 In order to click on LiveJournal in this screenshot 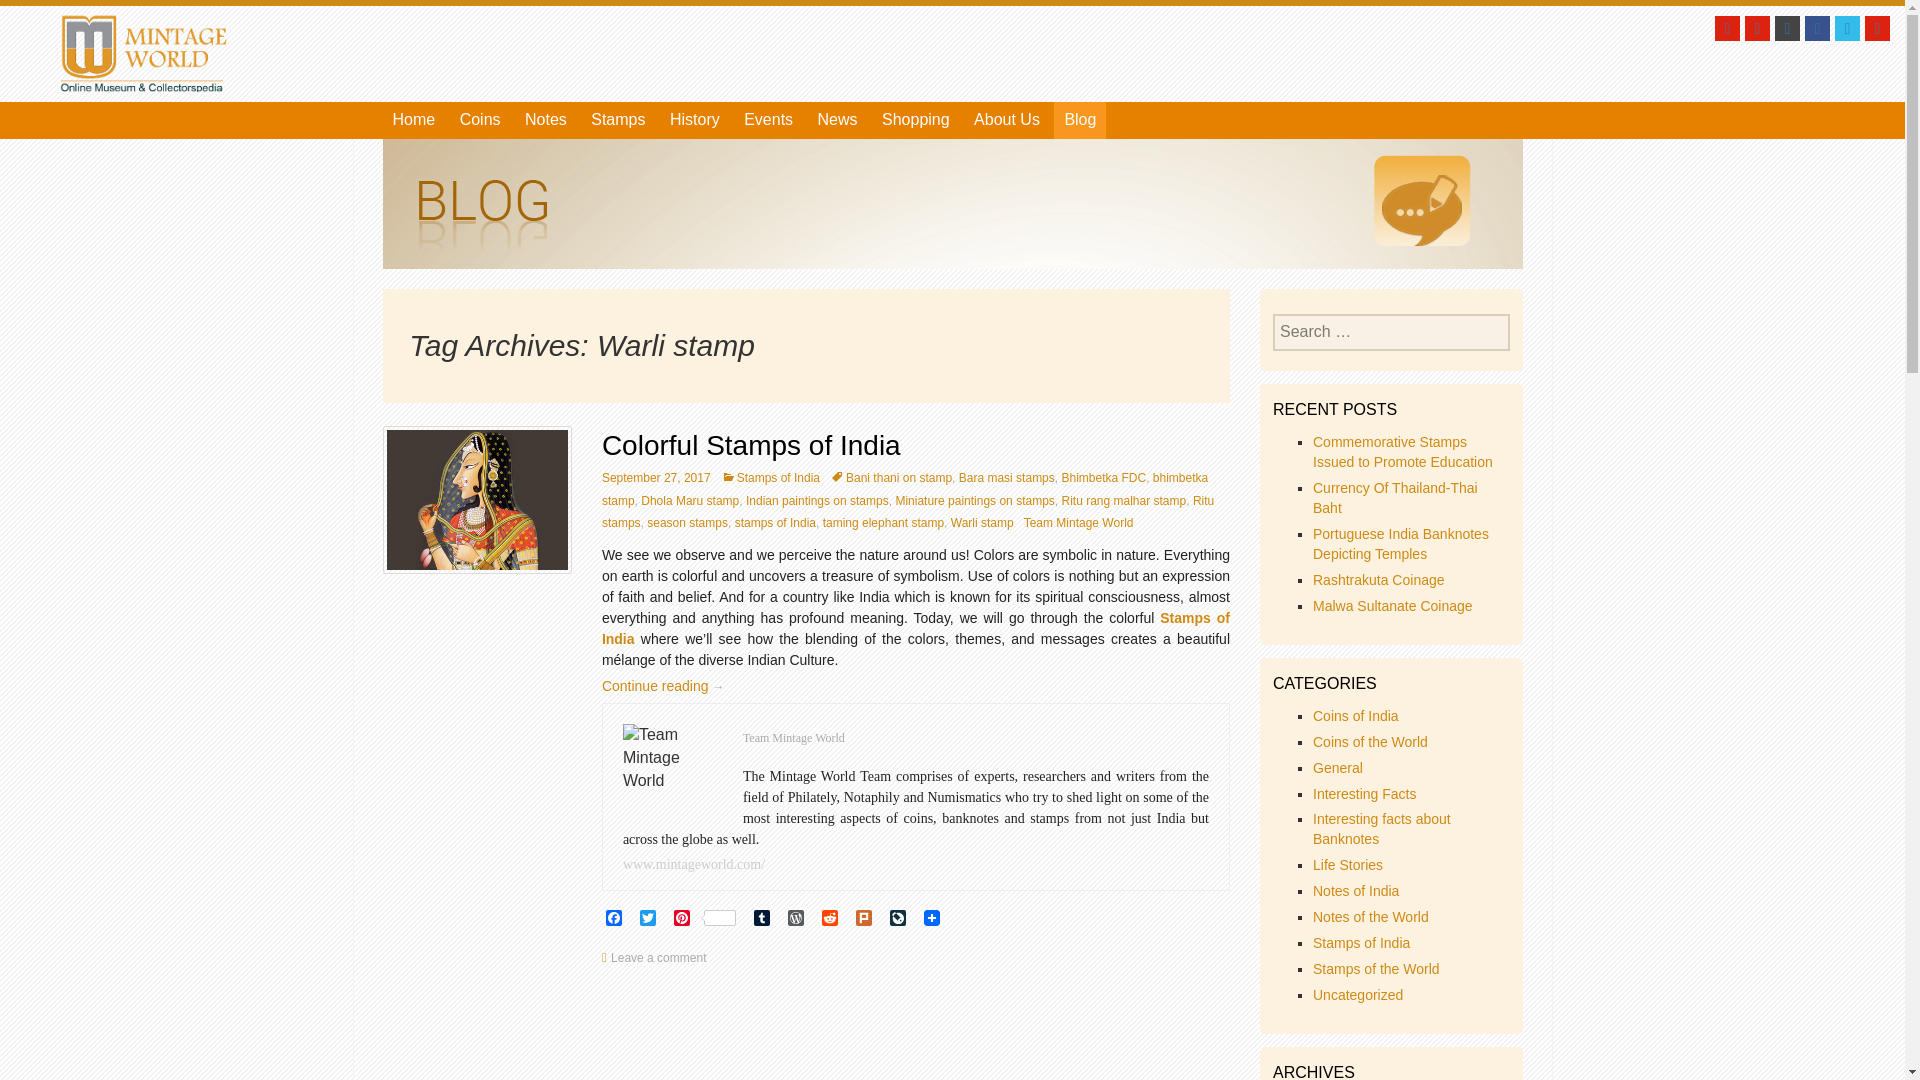, I will do `click(902, 919)`.